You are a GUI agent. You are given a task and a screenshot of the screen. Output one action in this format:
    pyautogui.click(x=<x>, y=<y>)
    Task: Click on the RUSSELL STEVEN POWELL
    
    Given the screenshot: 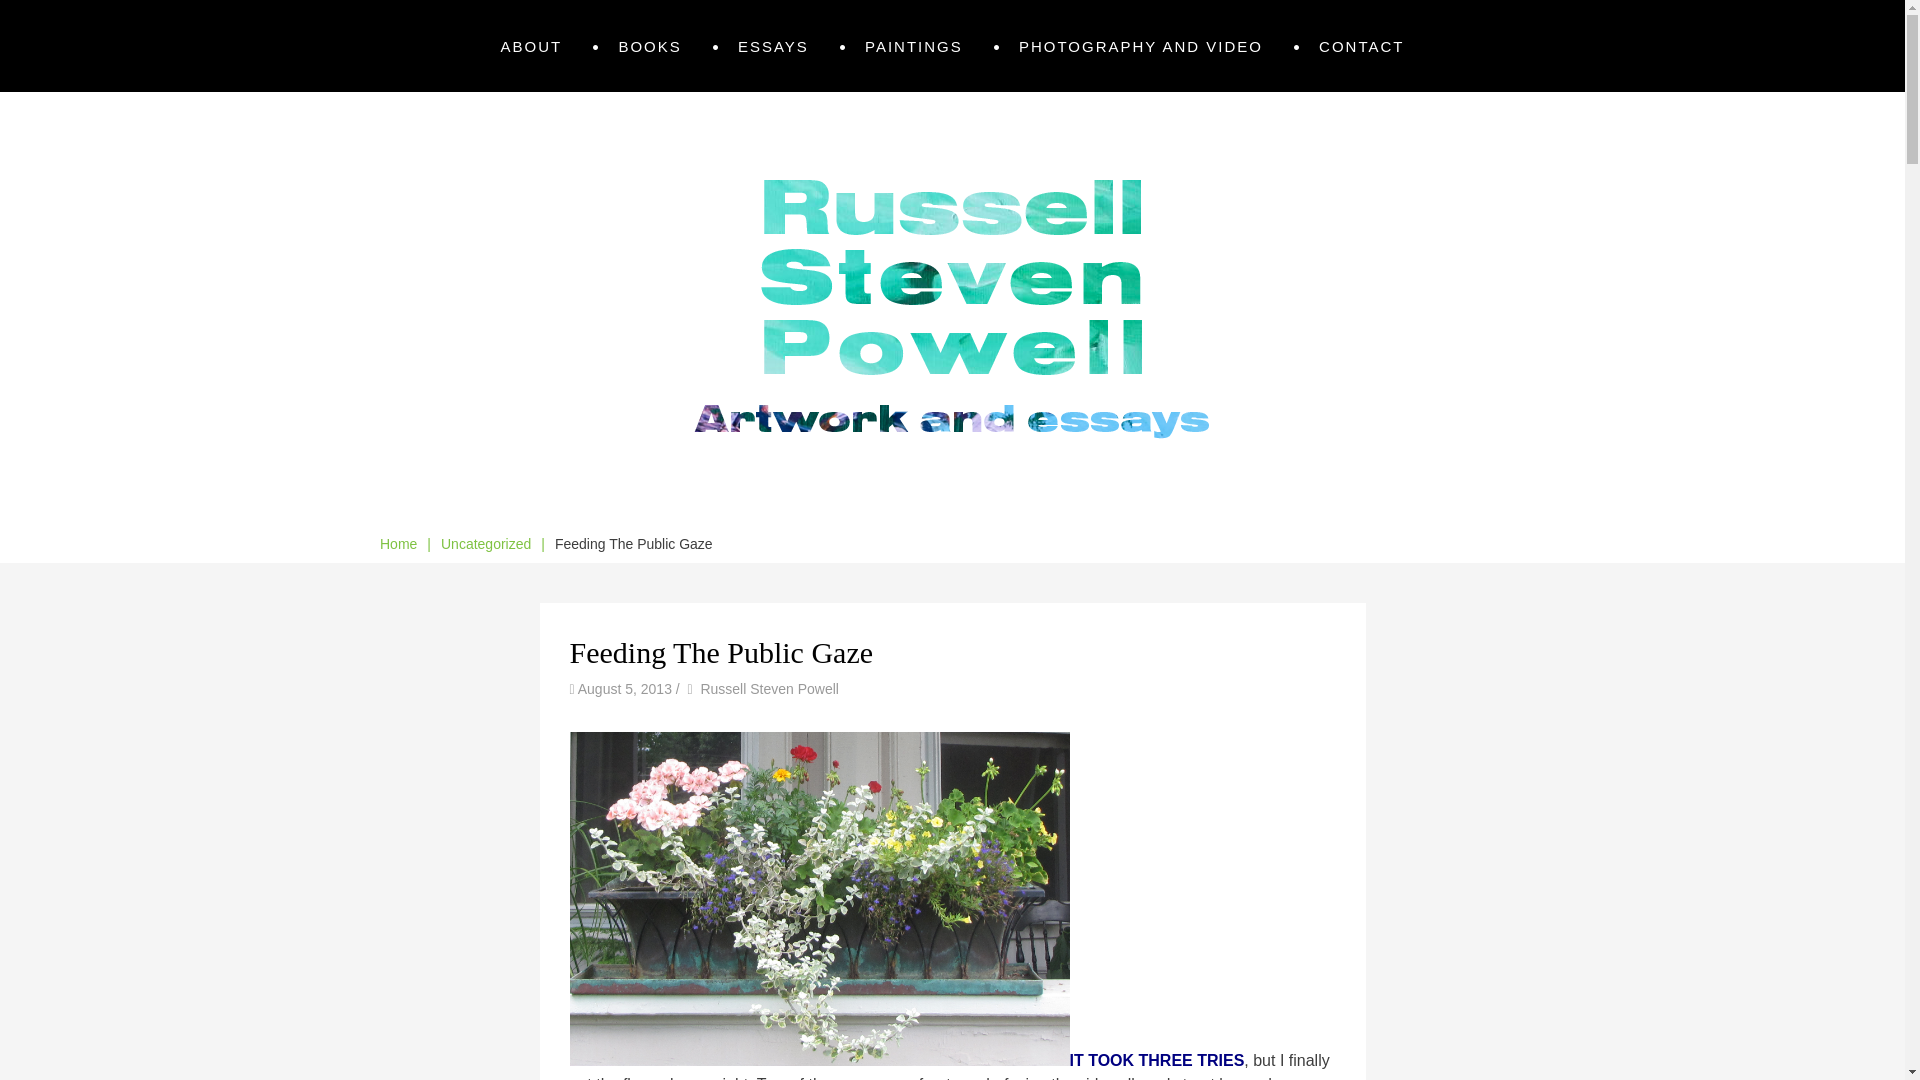 What is the action you would take?
    pyautogui.click(x=678, y=162)
    